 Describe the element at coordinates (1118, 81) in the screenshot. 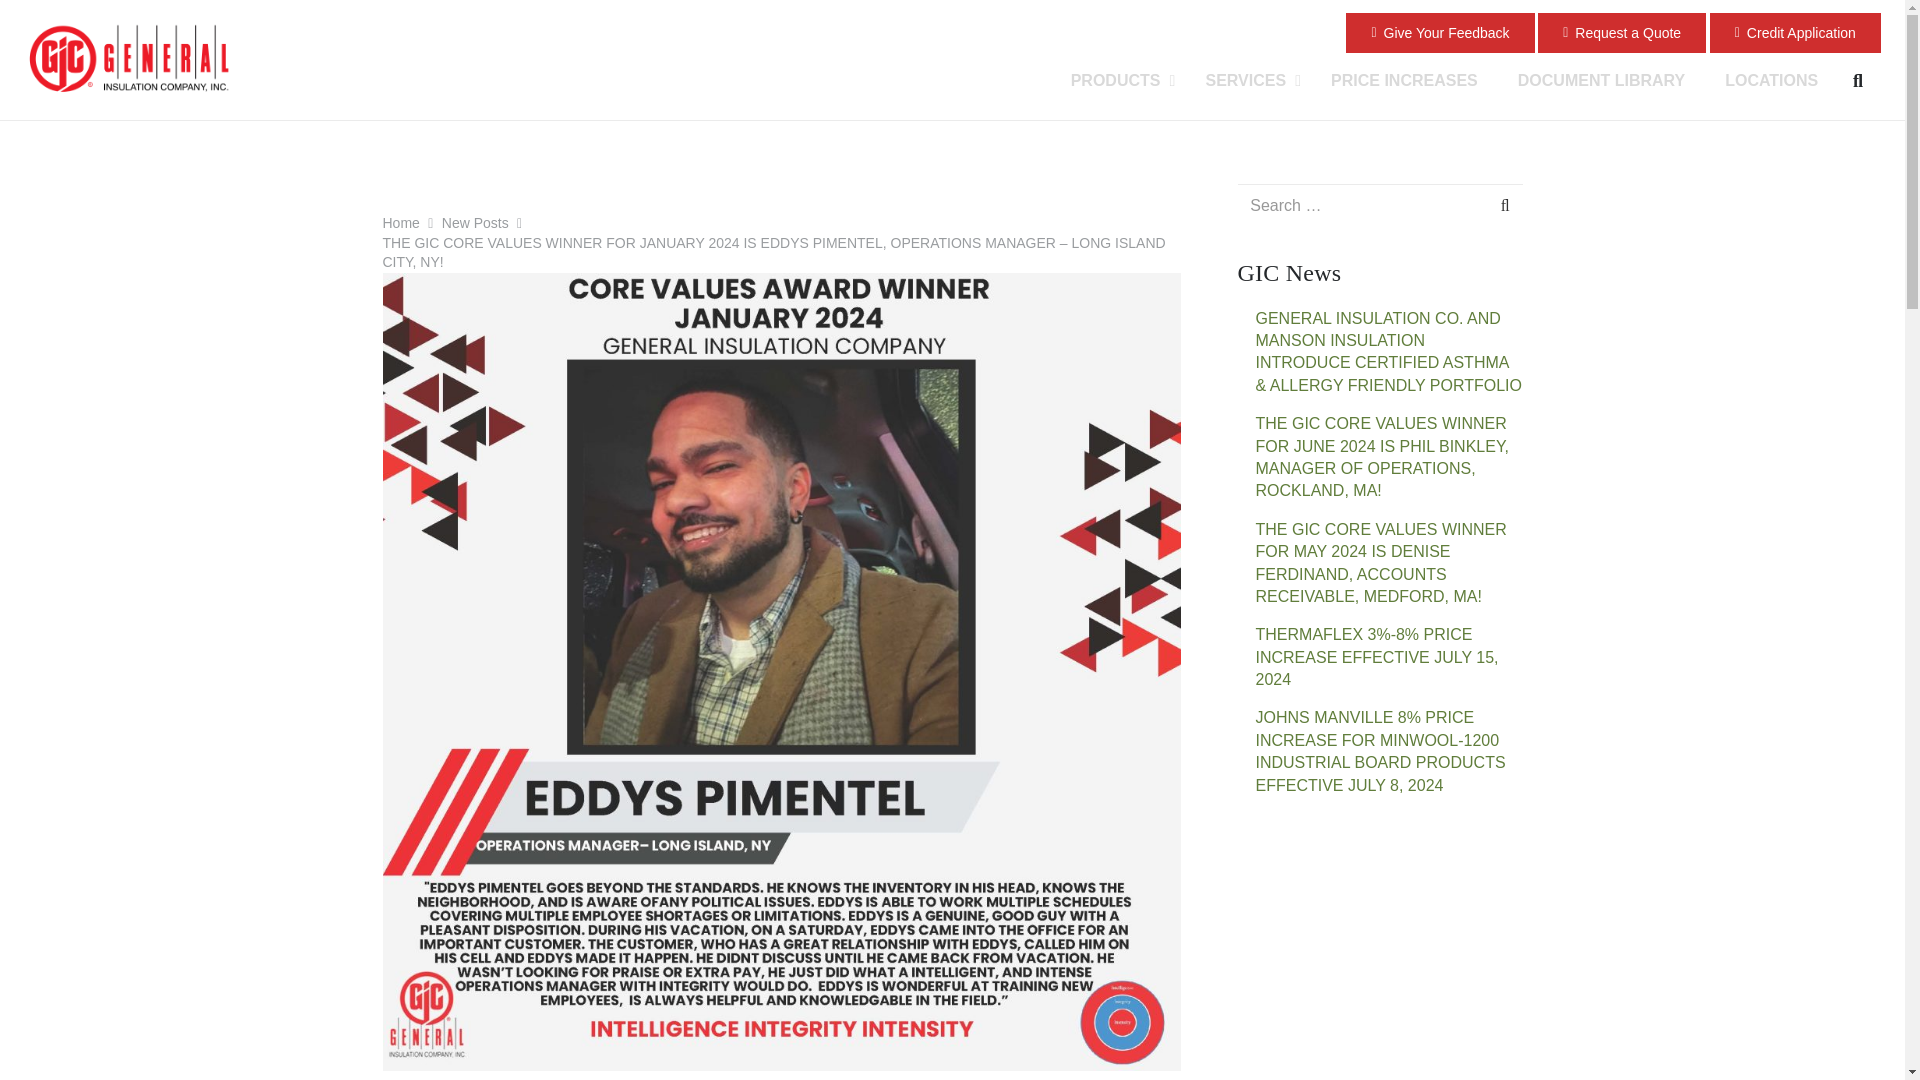

I see `PRODUCTS` at that location.